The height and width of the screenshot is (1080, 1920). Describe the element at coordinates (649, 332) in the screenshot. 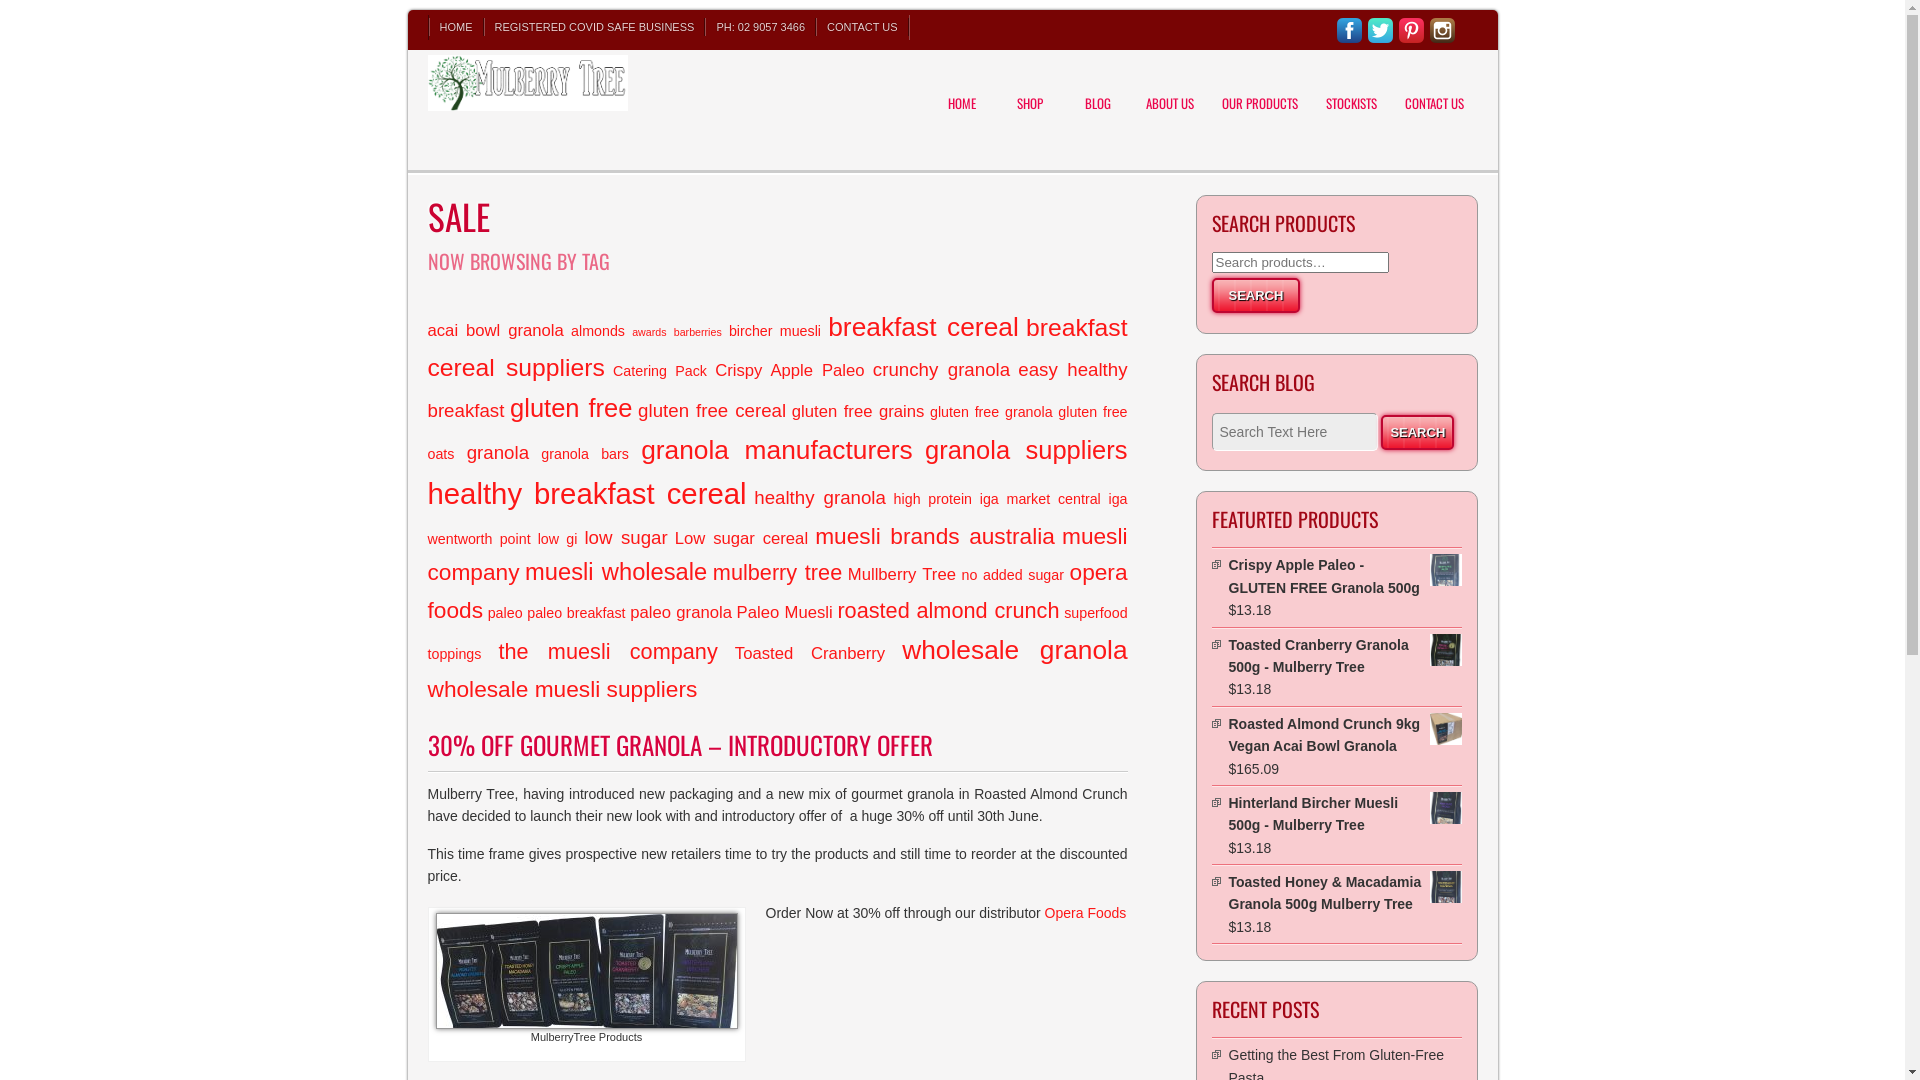

I see `awards` at that location.